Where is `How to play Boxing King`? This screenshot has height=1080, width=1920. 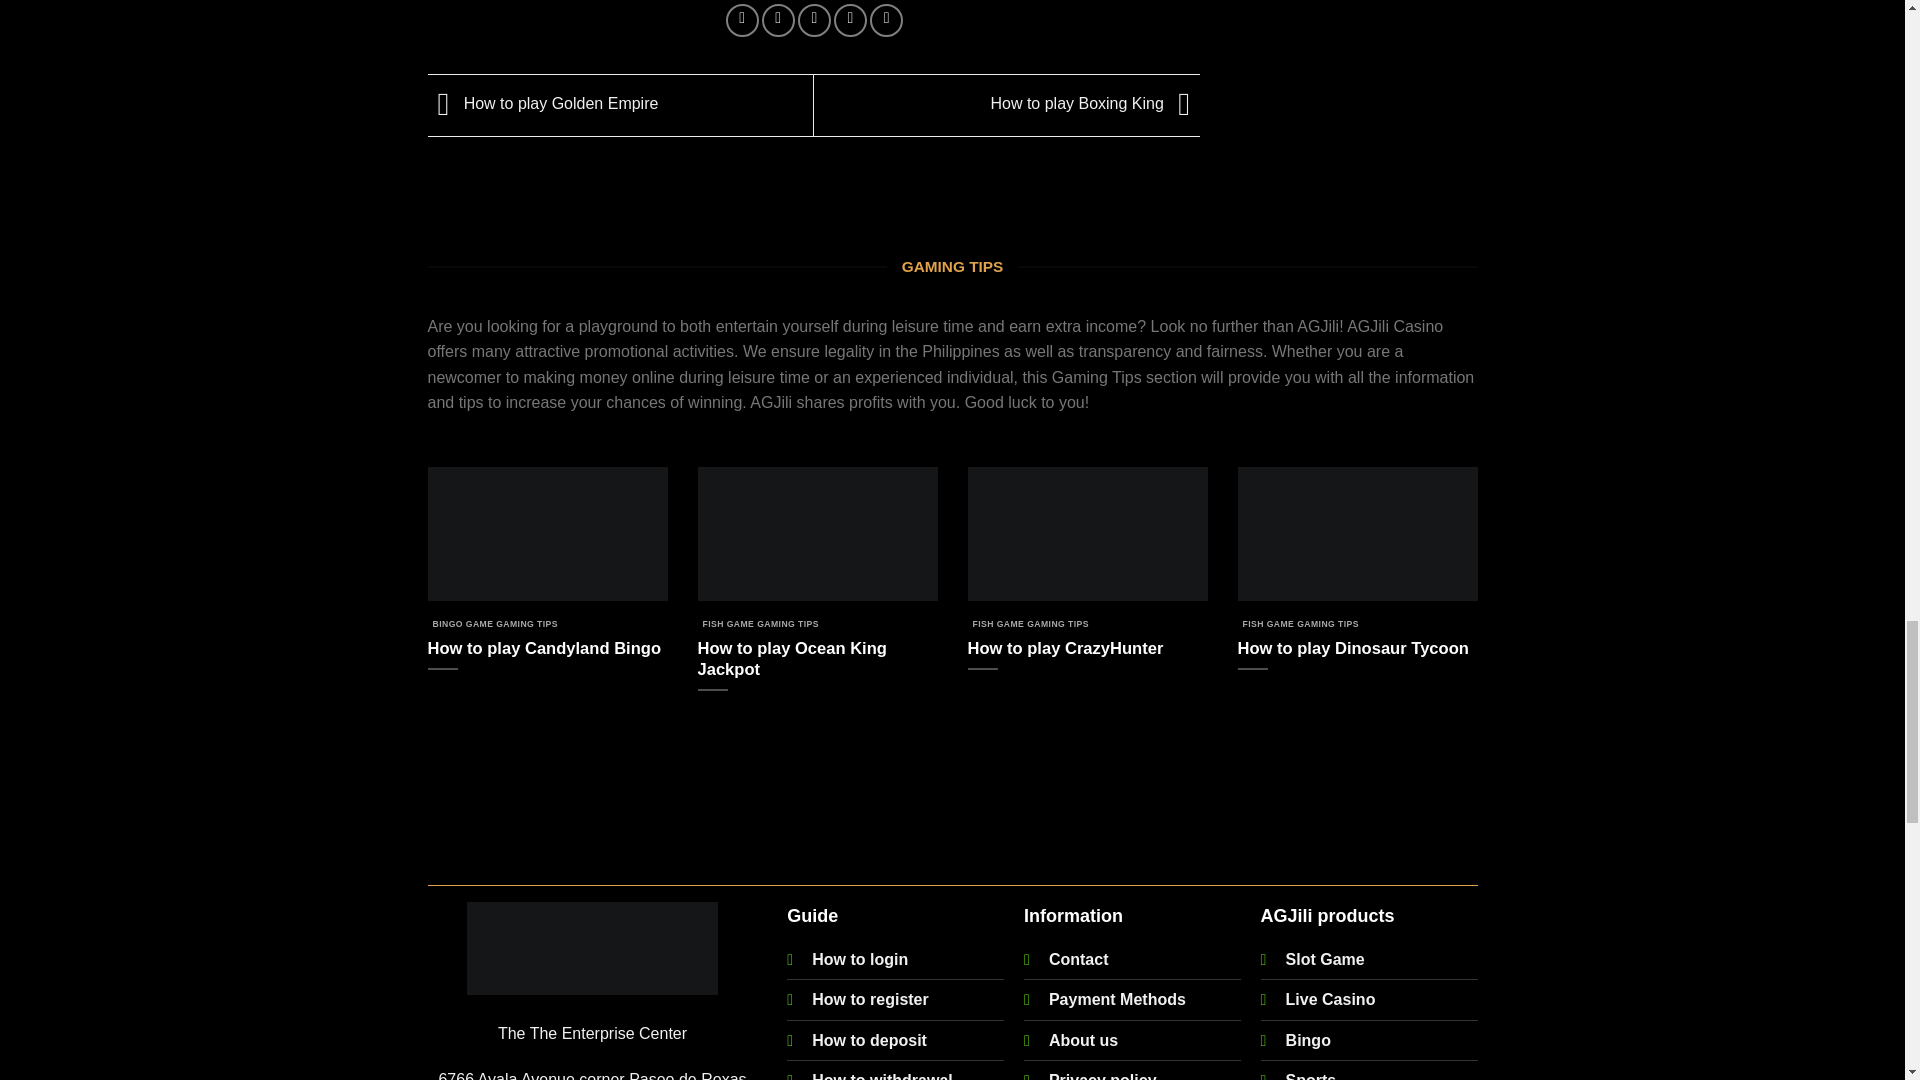 How to play Boxing King is located at coordinates (1095, 104).